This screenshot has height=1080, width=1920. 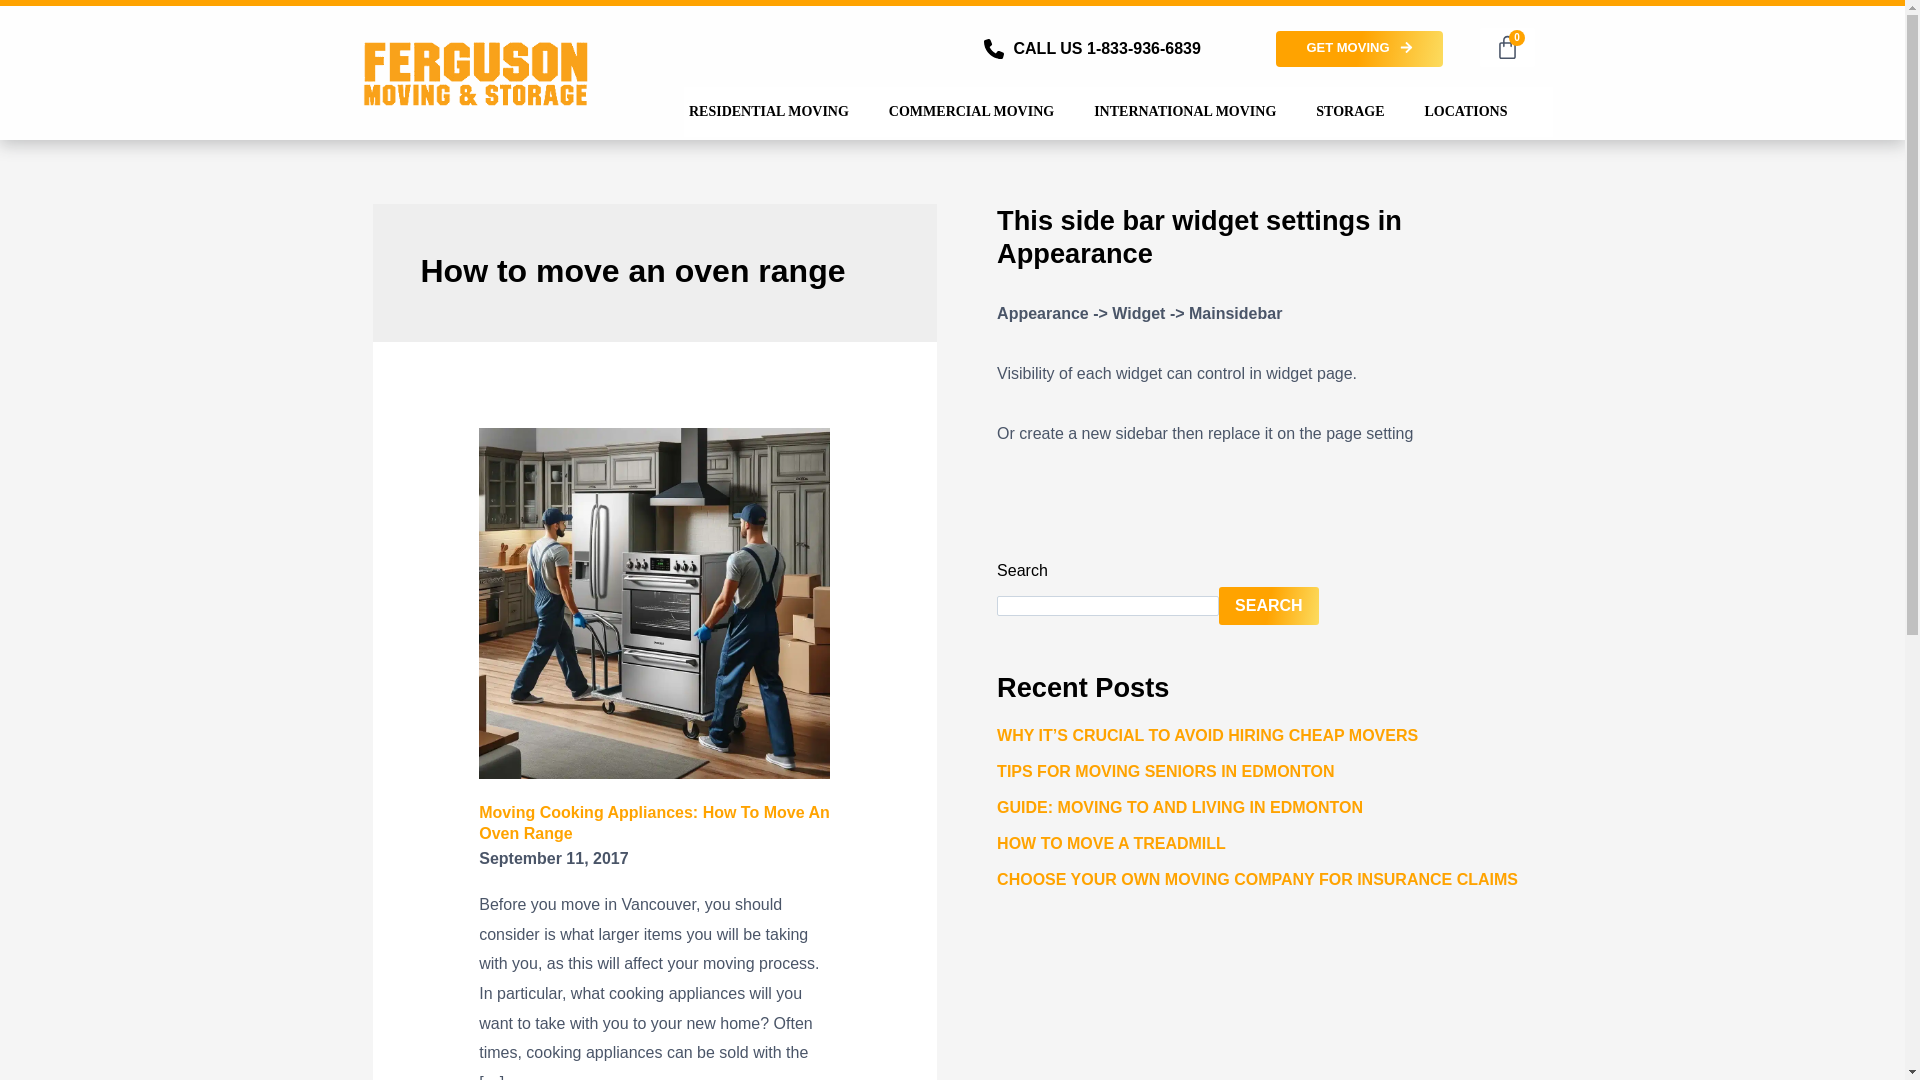 What do you see at coordinates (1180, 808) in the screenshot?
I see `GUIDE: MOVING TO AND LIVING IN EDMONTON` at bounding box center [1180, 808].